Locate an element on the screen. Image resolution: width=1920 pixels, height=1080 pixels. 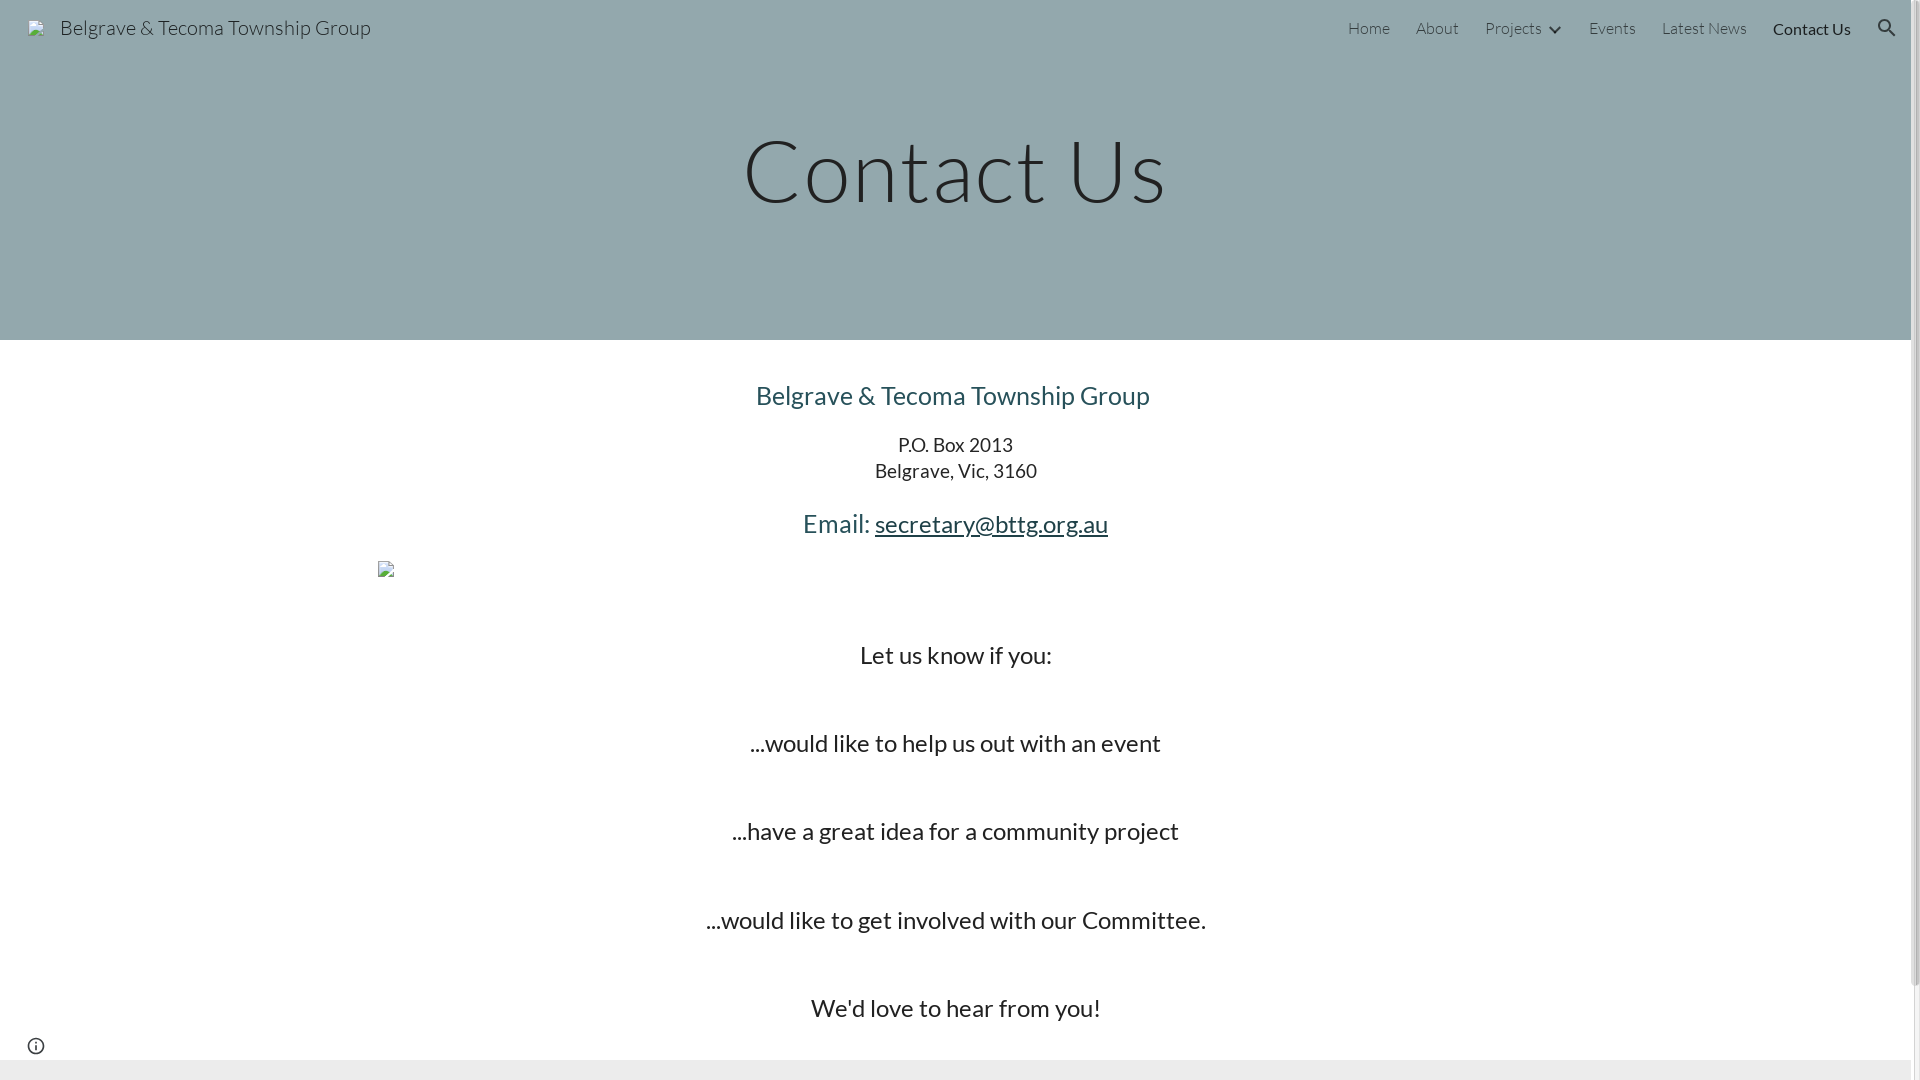
secretary@bttg.org.au is located at coordinates (992, 523).